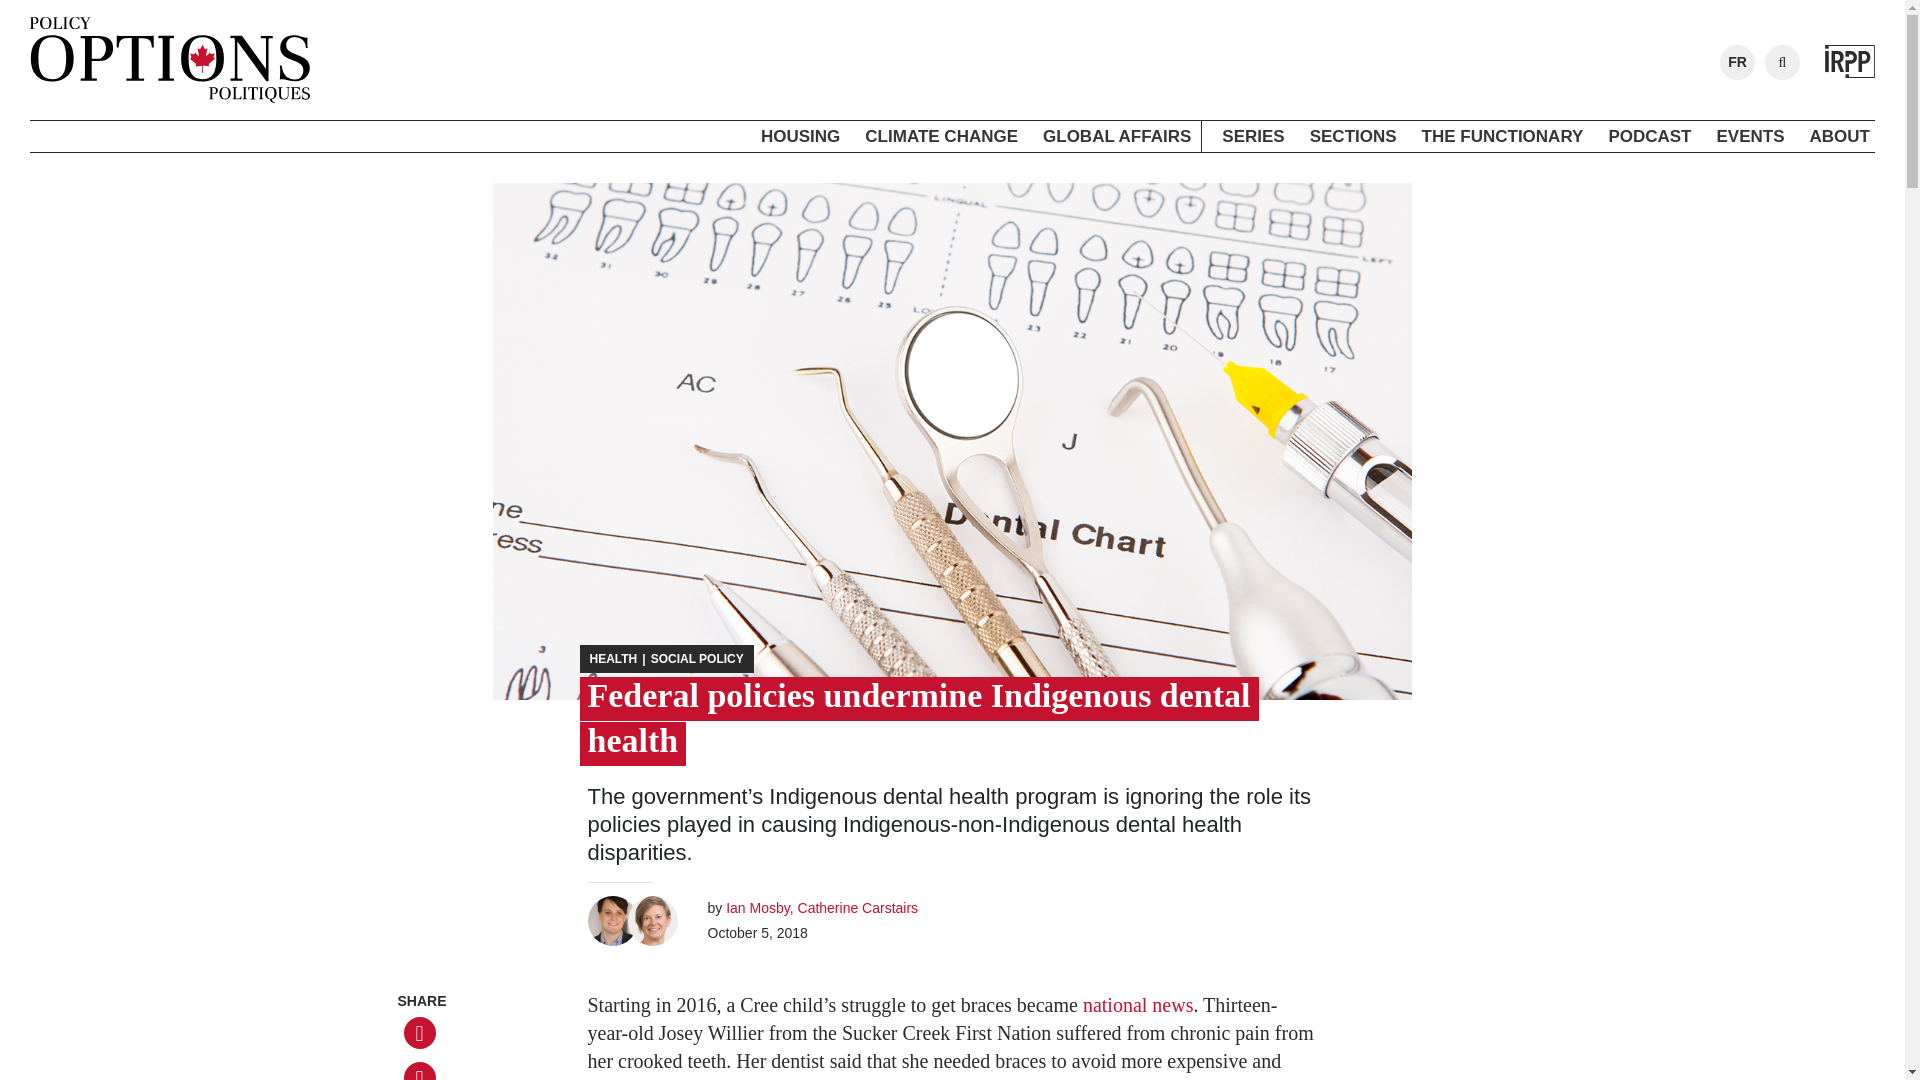 Image resolution: width=1920 pixels, height=1080 pixels. Describe the element at coordinates (942, 137) in the screenshot. I see `CLIMATE CHANGE` at that location.